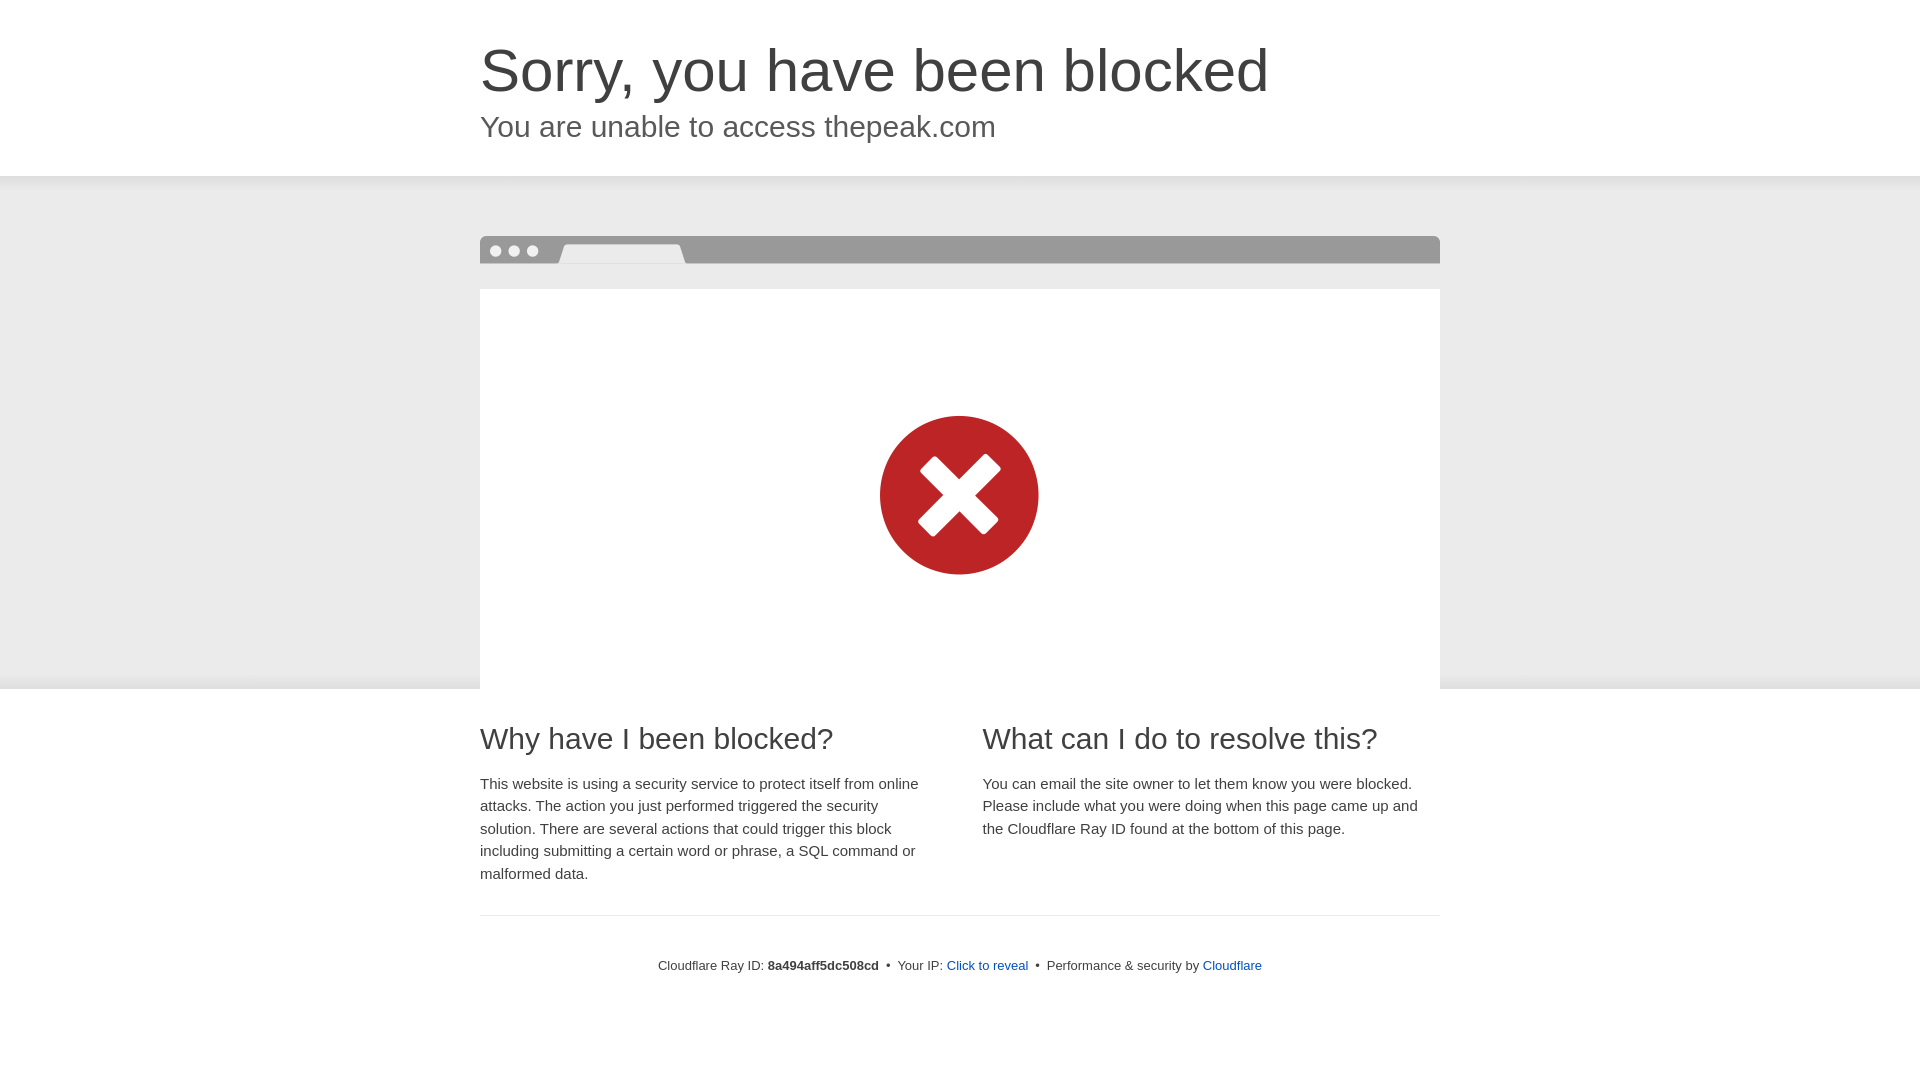  I want to click on Cloudflare, so click(1232, 965).